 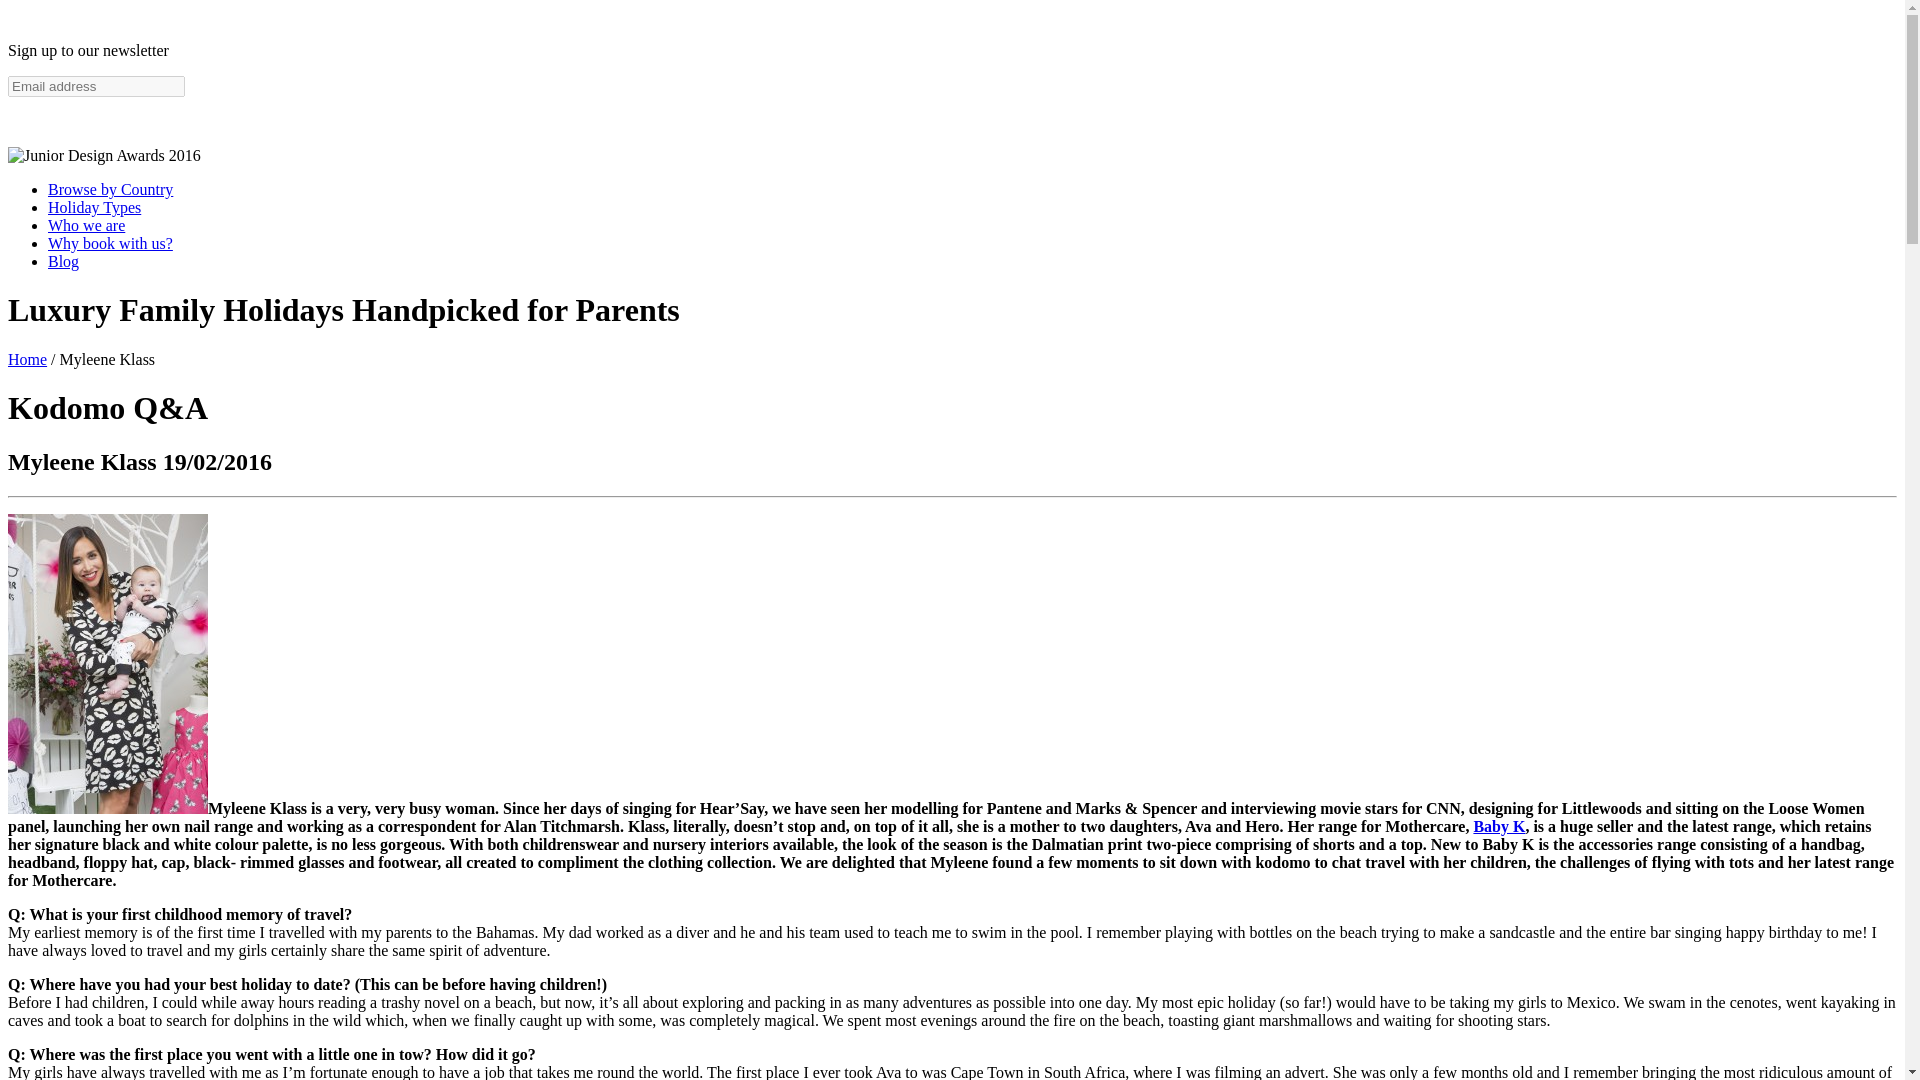 I want to click on Home, so click(x=26, y=360).